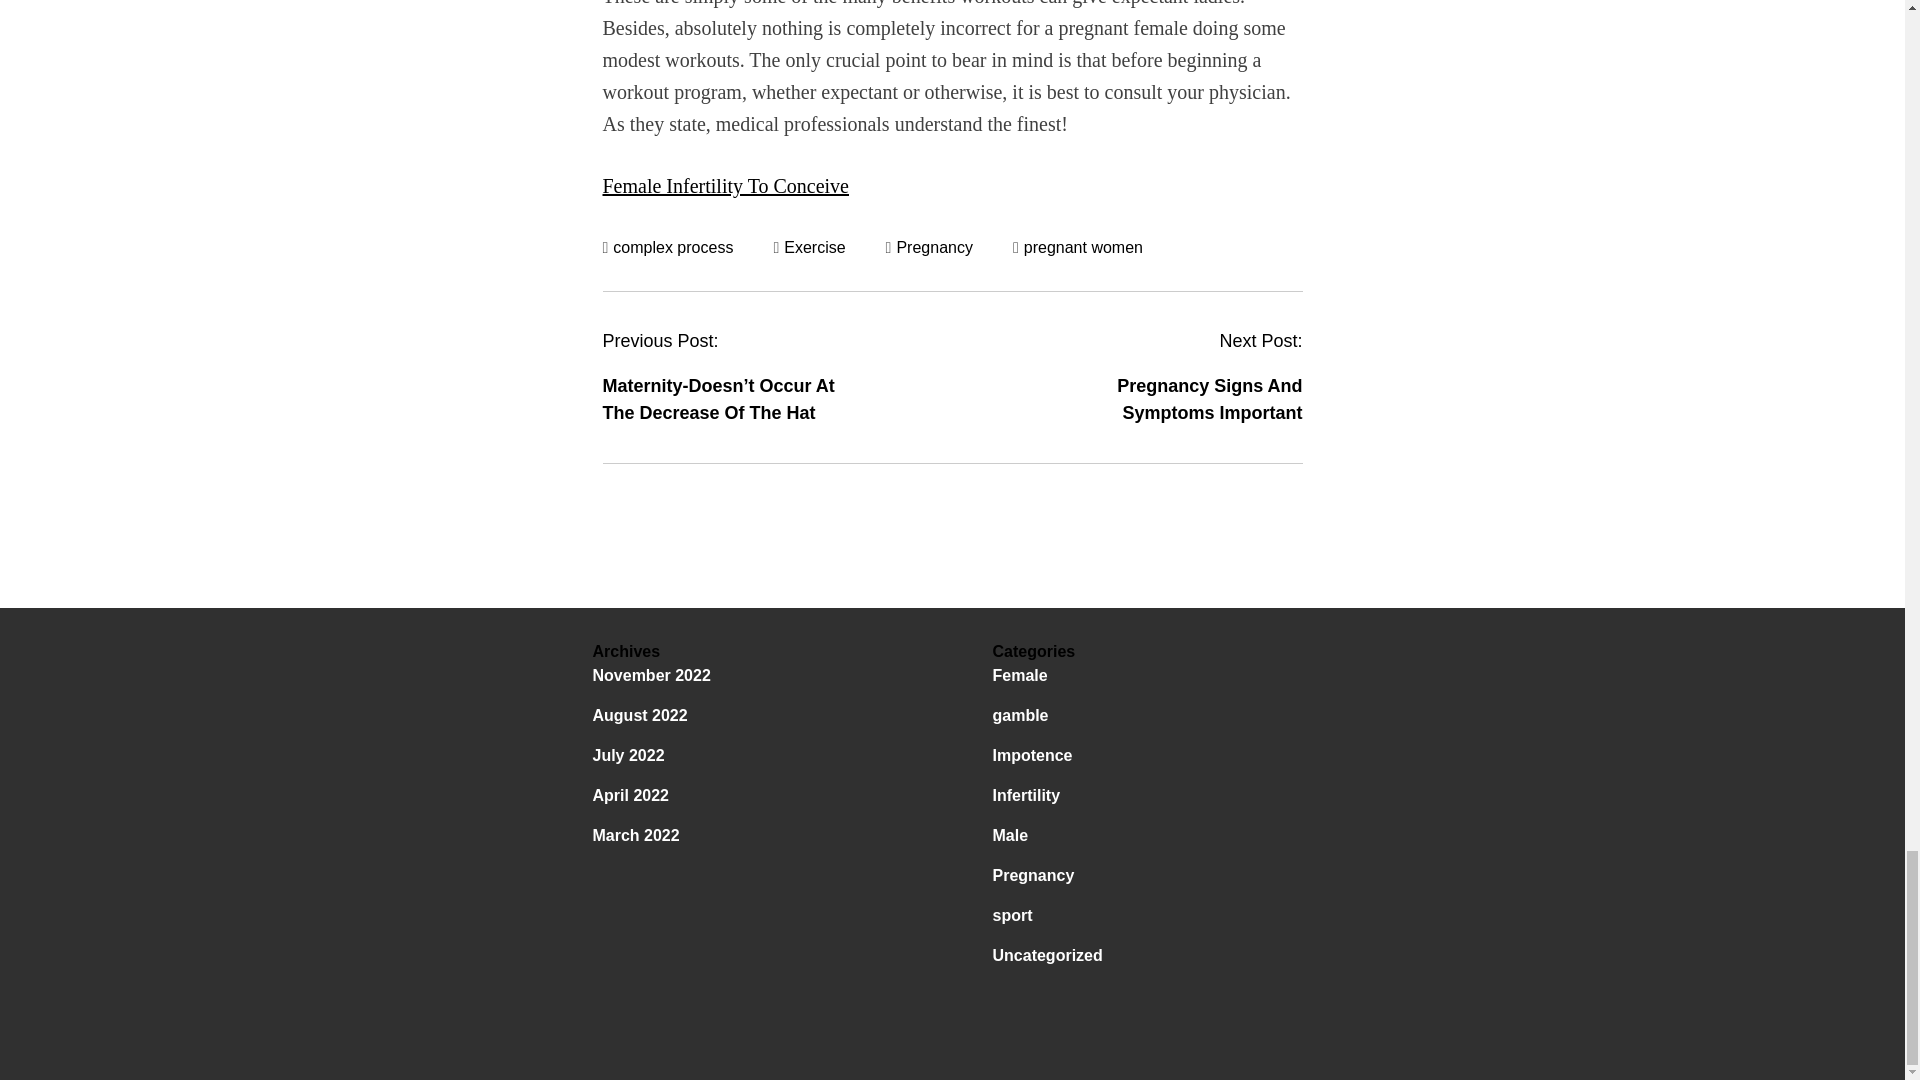 The height and width of the screenshot is (1080, 1920). I want to click on Uncategorized, so click(1047, 956).